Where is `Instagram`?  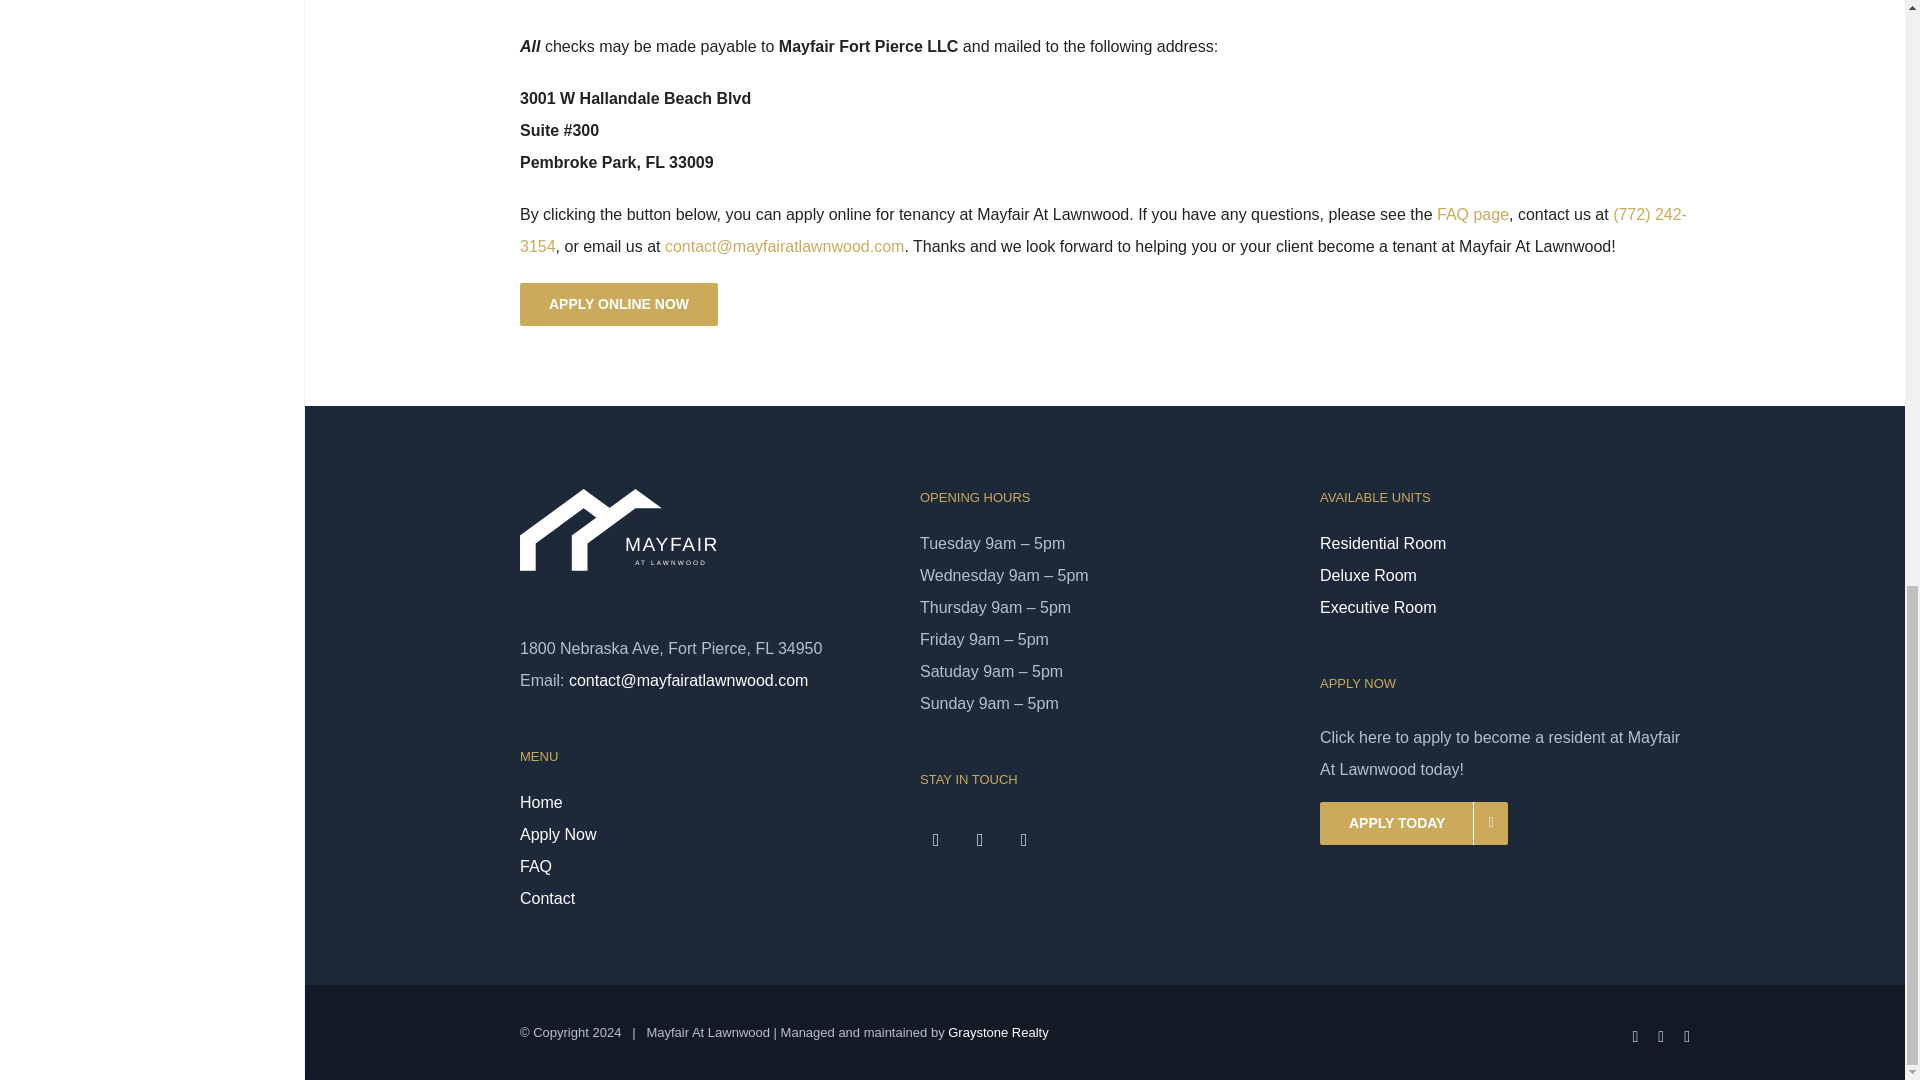 Instagram is located at coordinates (1686, 1037).